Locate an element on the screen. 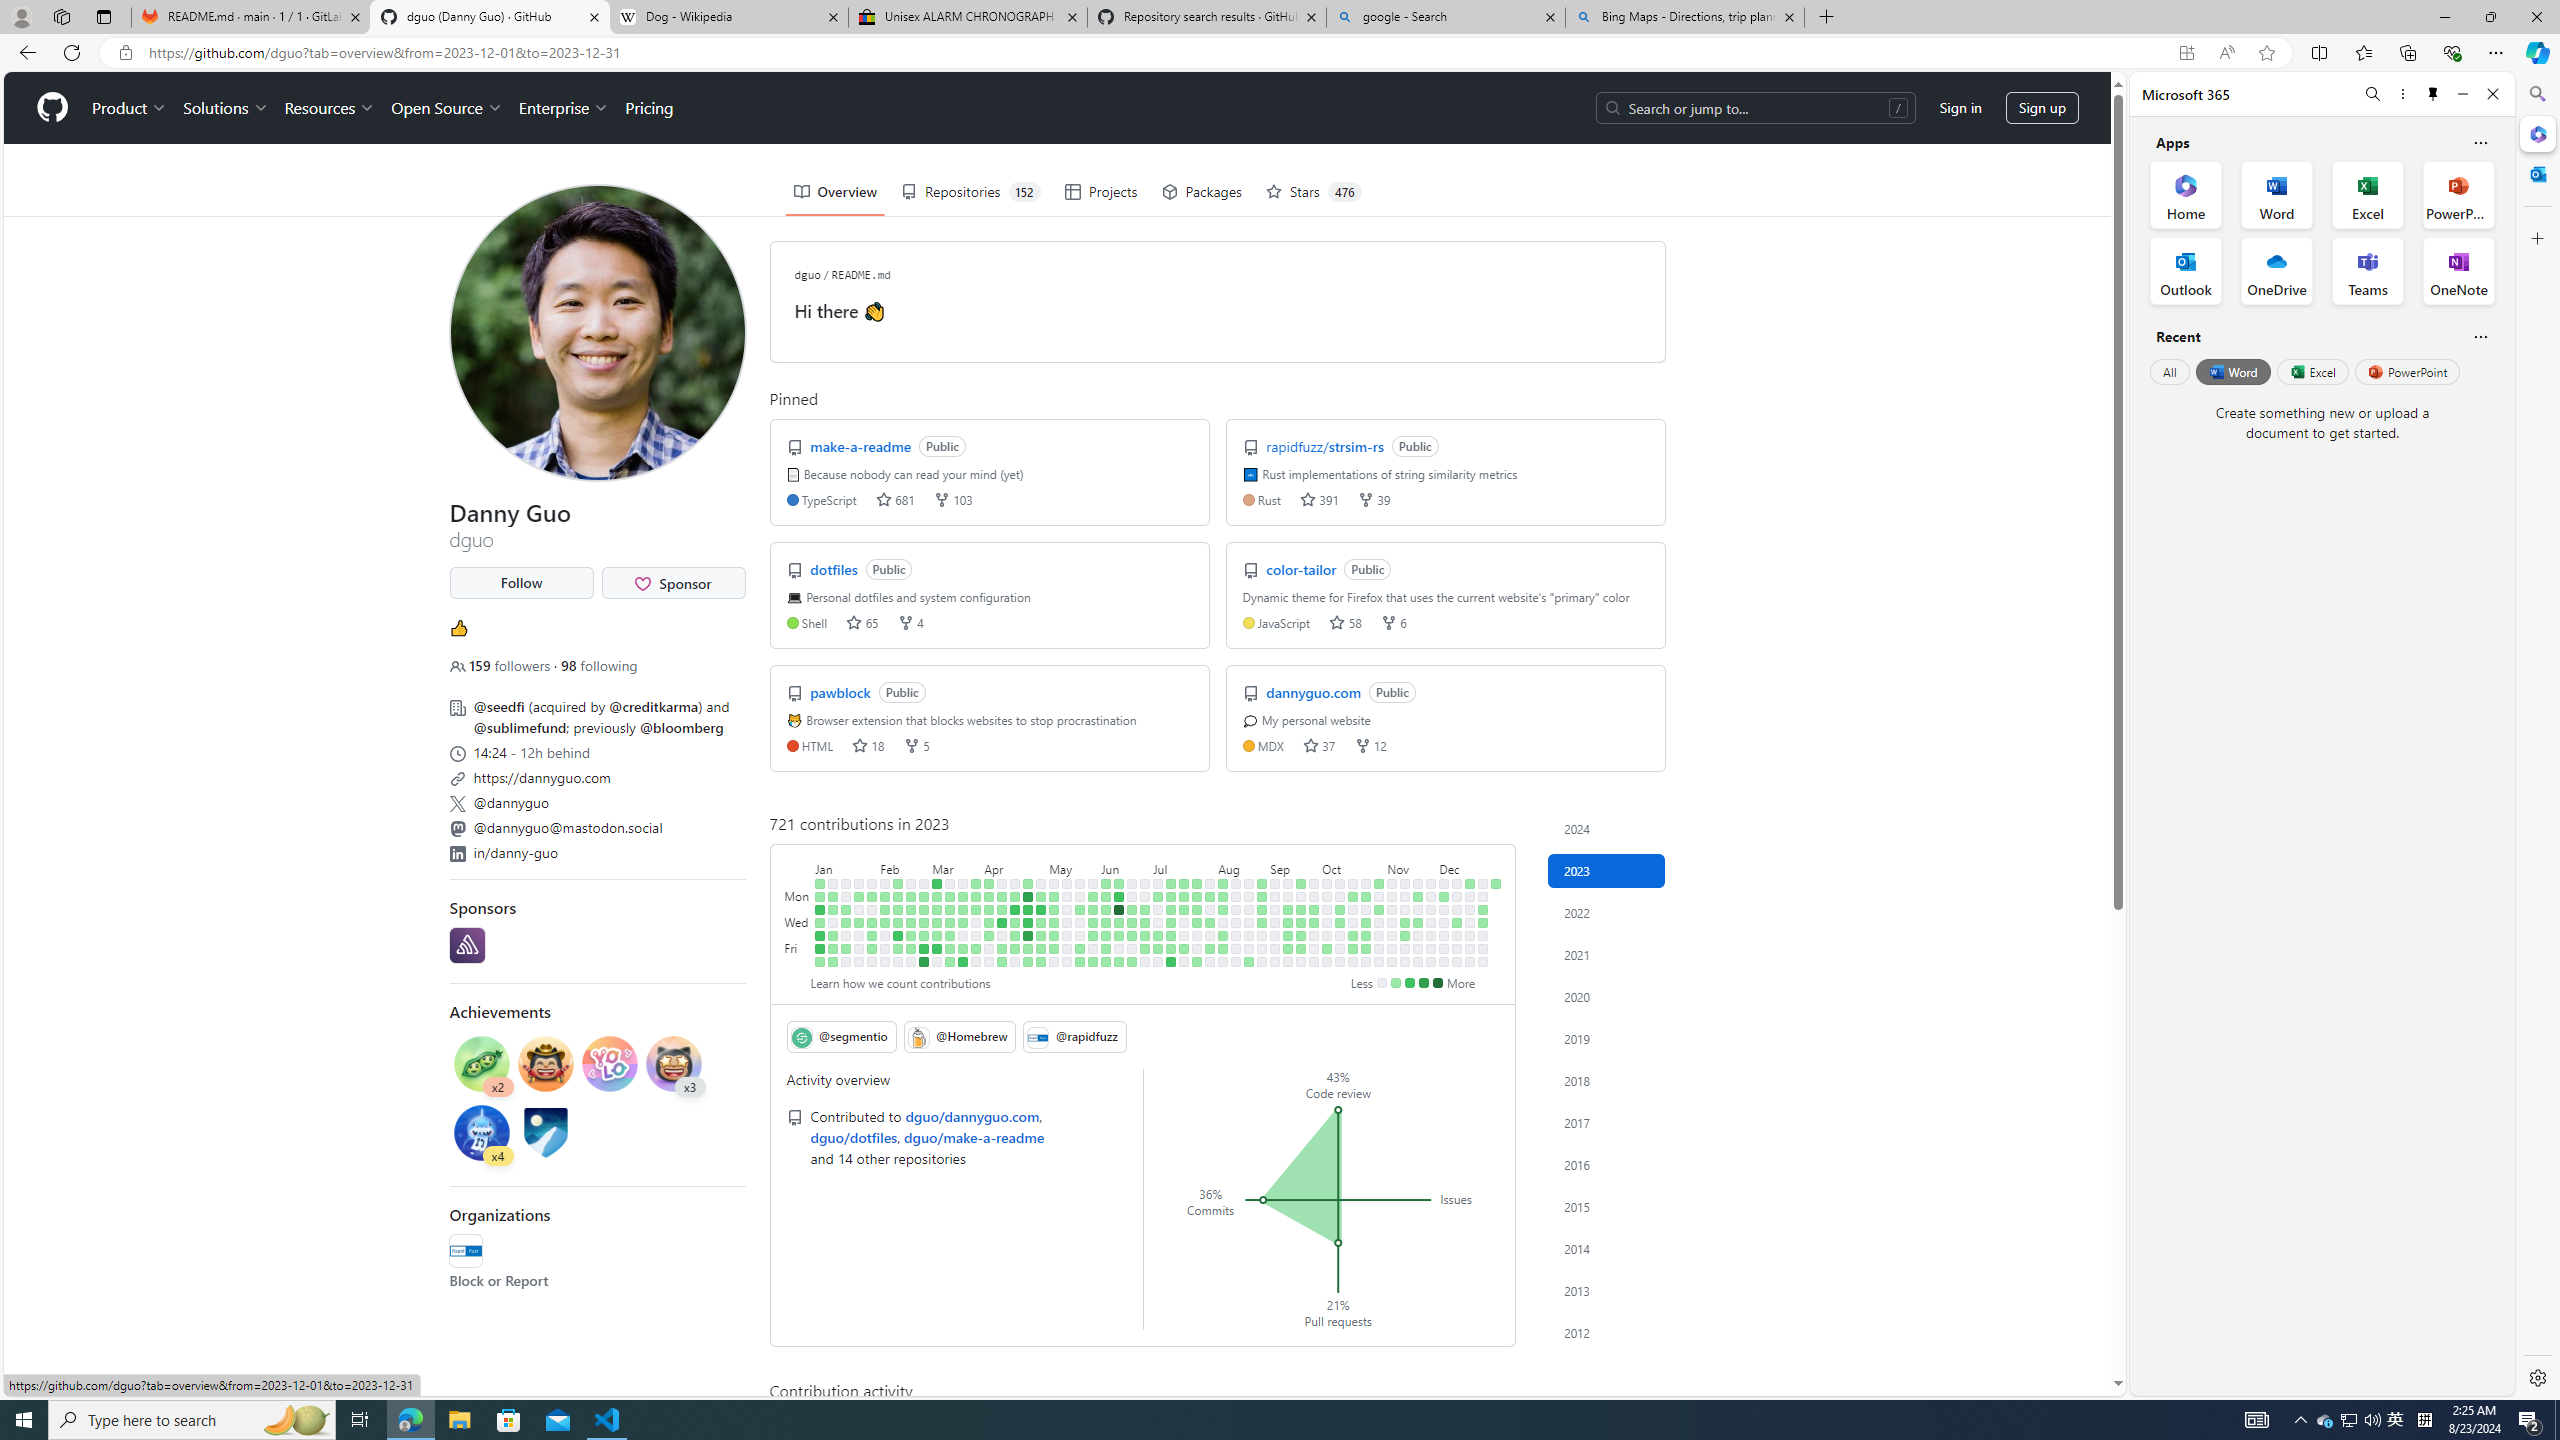  Repositories 152 is located at coordinates (971, 192).